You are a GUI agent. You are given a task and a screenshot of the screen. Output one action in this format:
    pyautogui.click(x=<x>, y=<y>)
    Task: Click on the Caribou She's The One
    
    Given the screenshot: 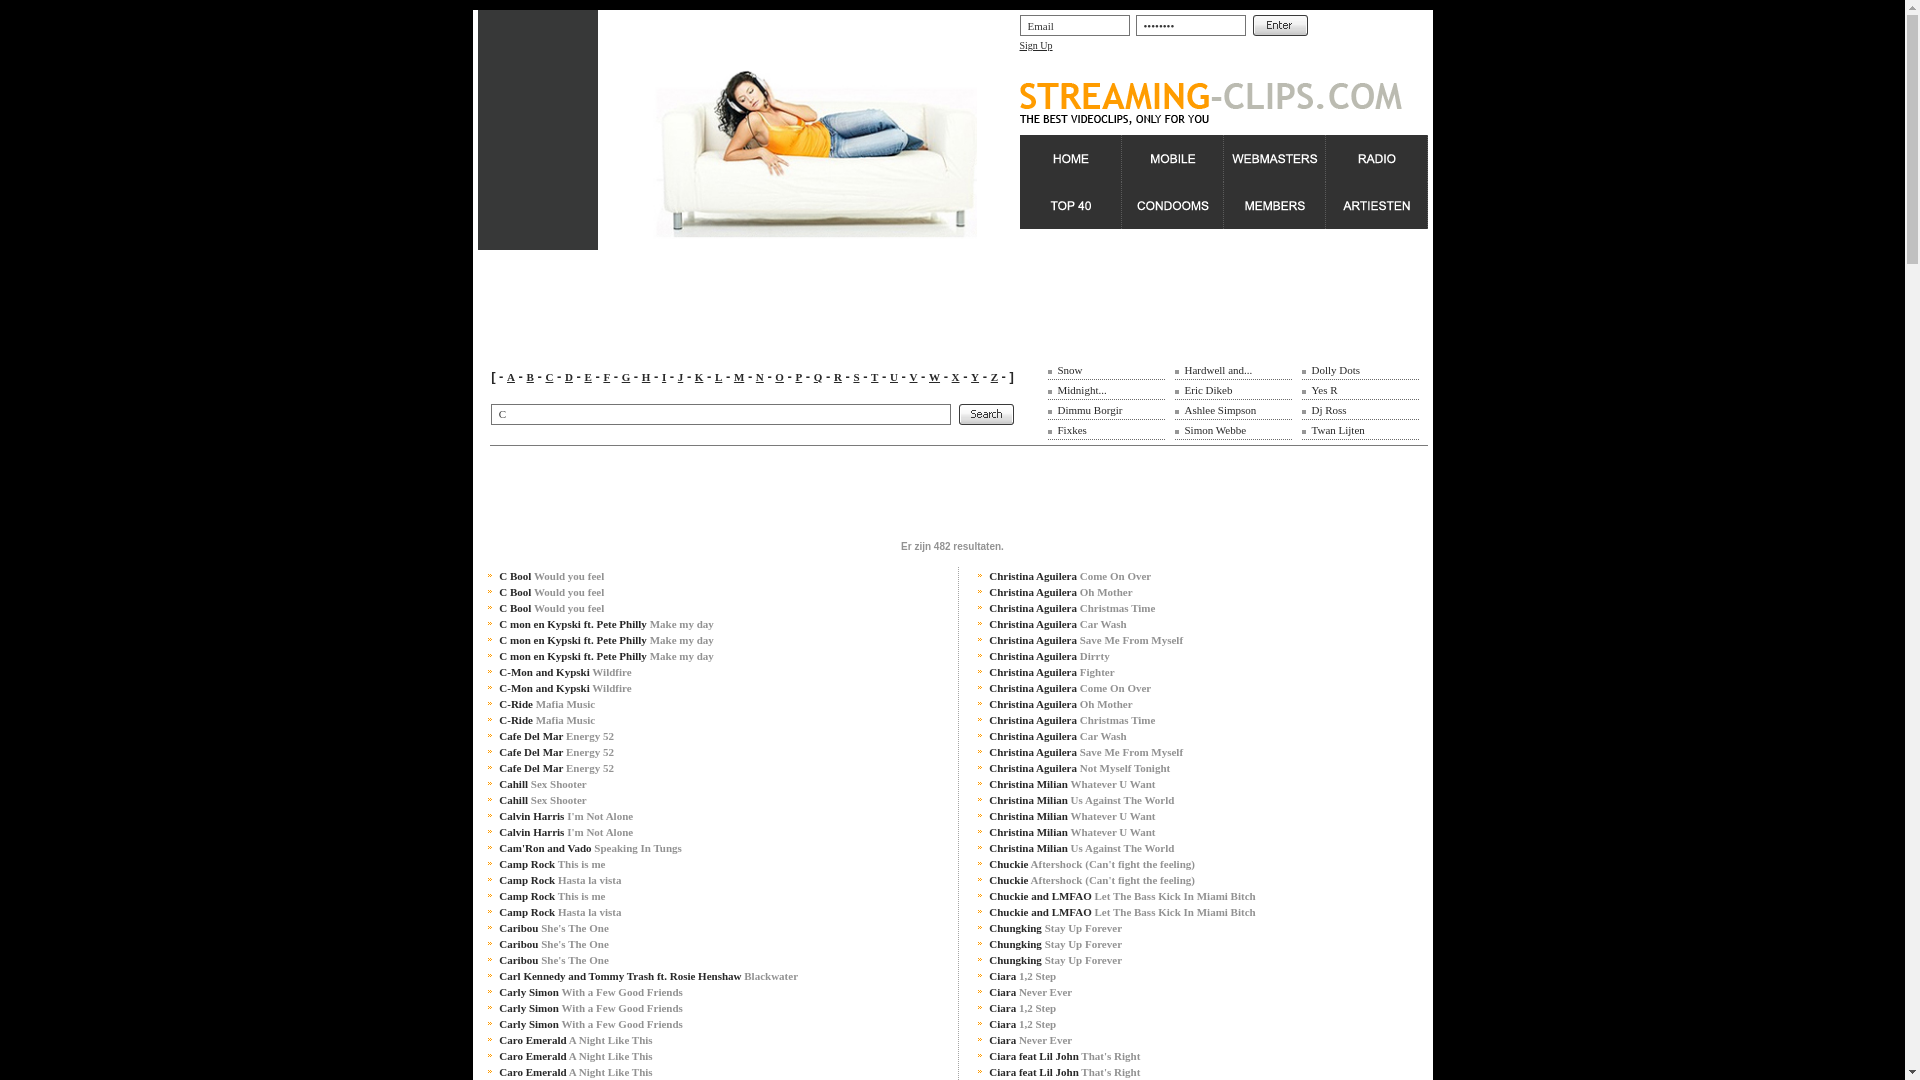 What is the action you would take?
    pyautogui.click(x=554, y=960)
    